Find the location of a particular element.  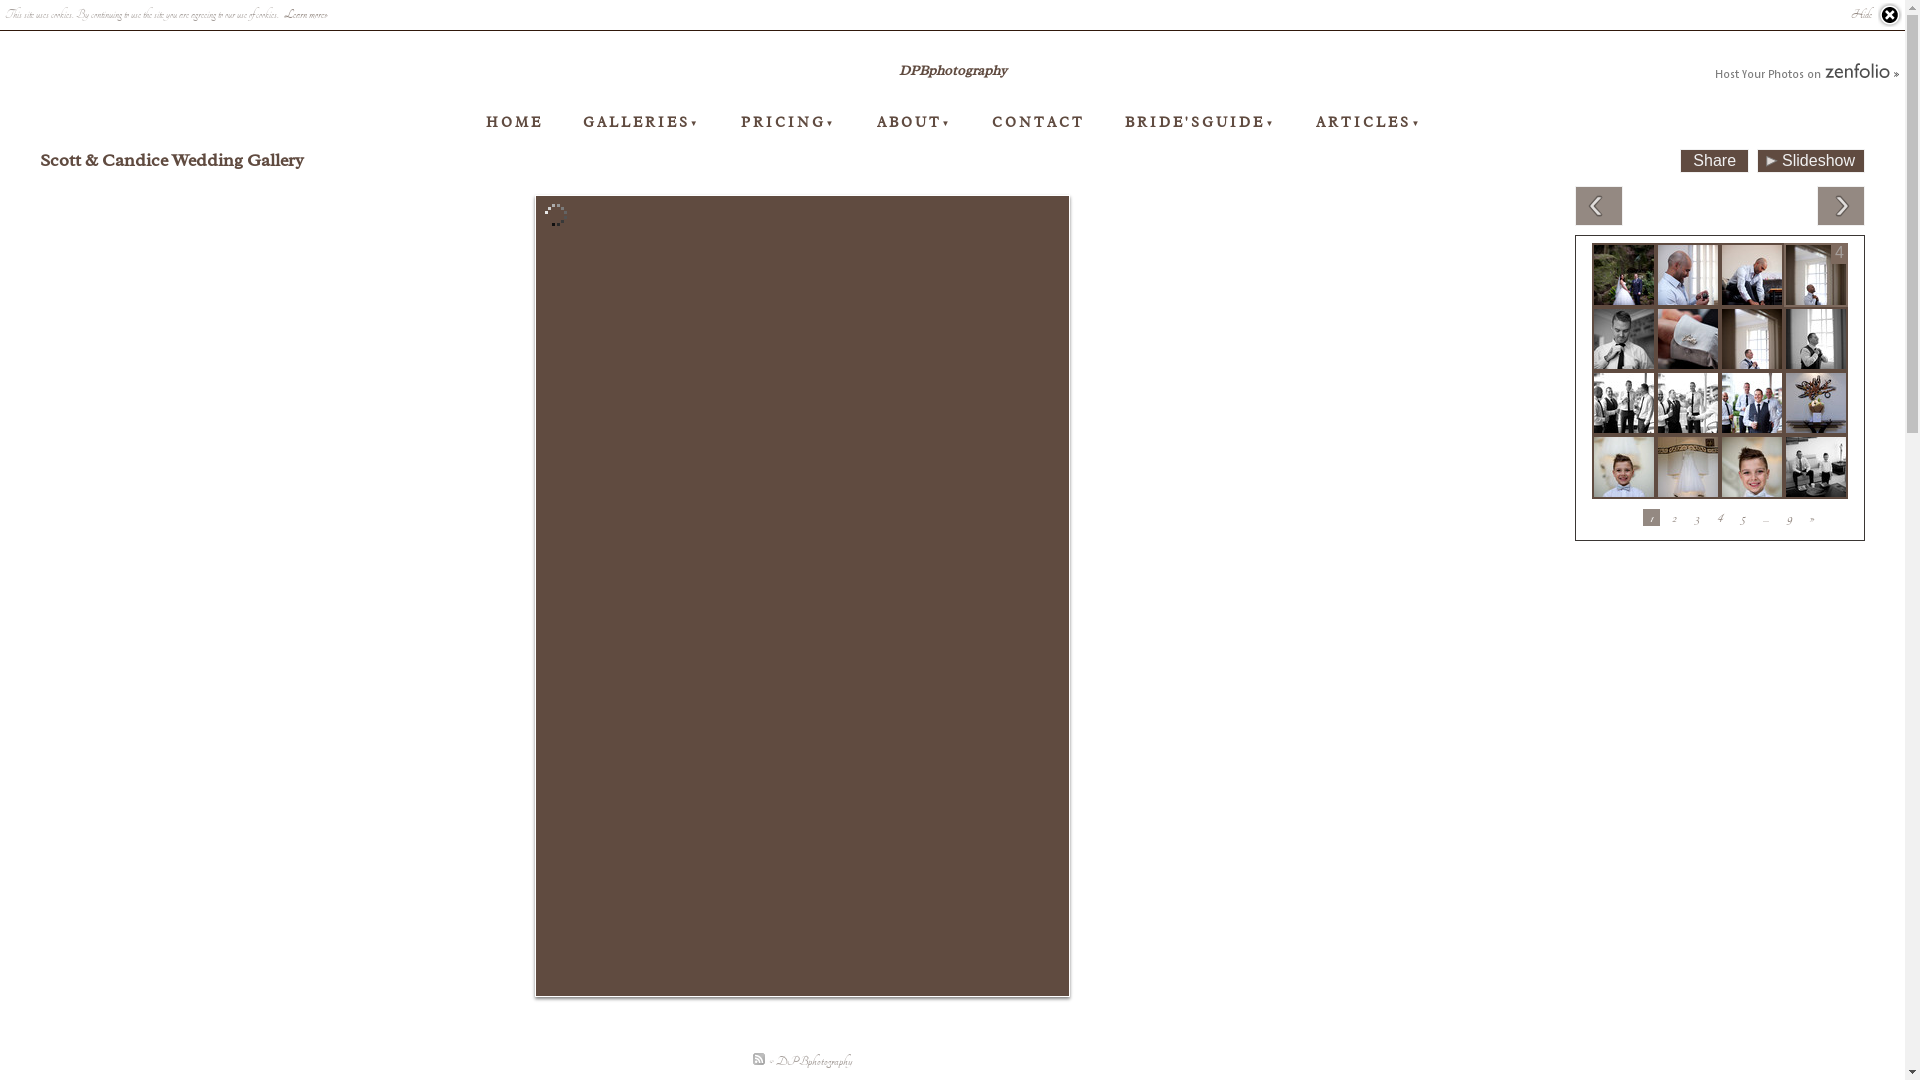

3 is located at coordinates (1698, 518).